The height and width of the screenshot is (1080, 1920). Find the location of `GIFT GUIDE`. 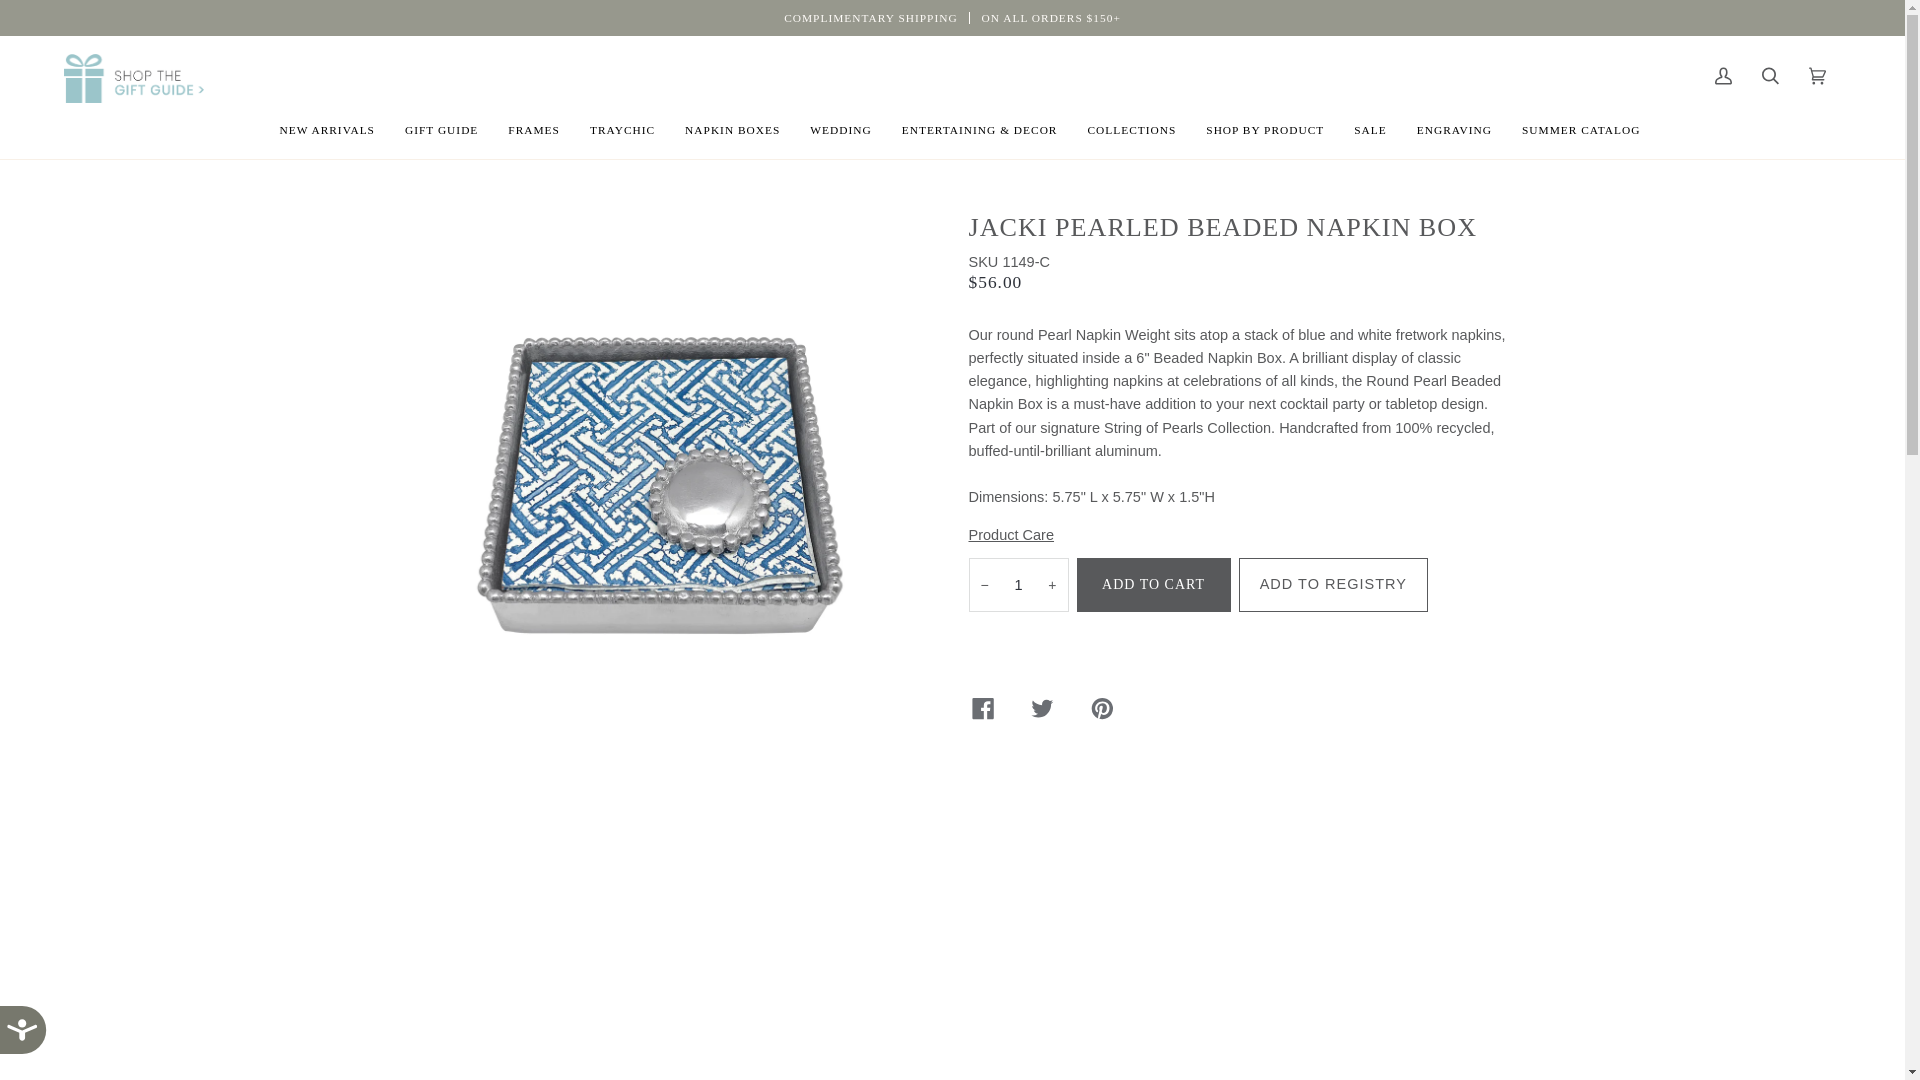

GIFT GUIDE is located at coordinates (441, 129).